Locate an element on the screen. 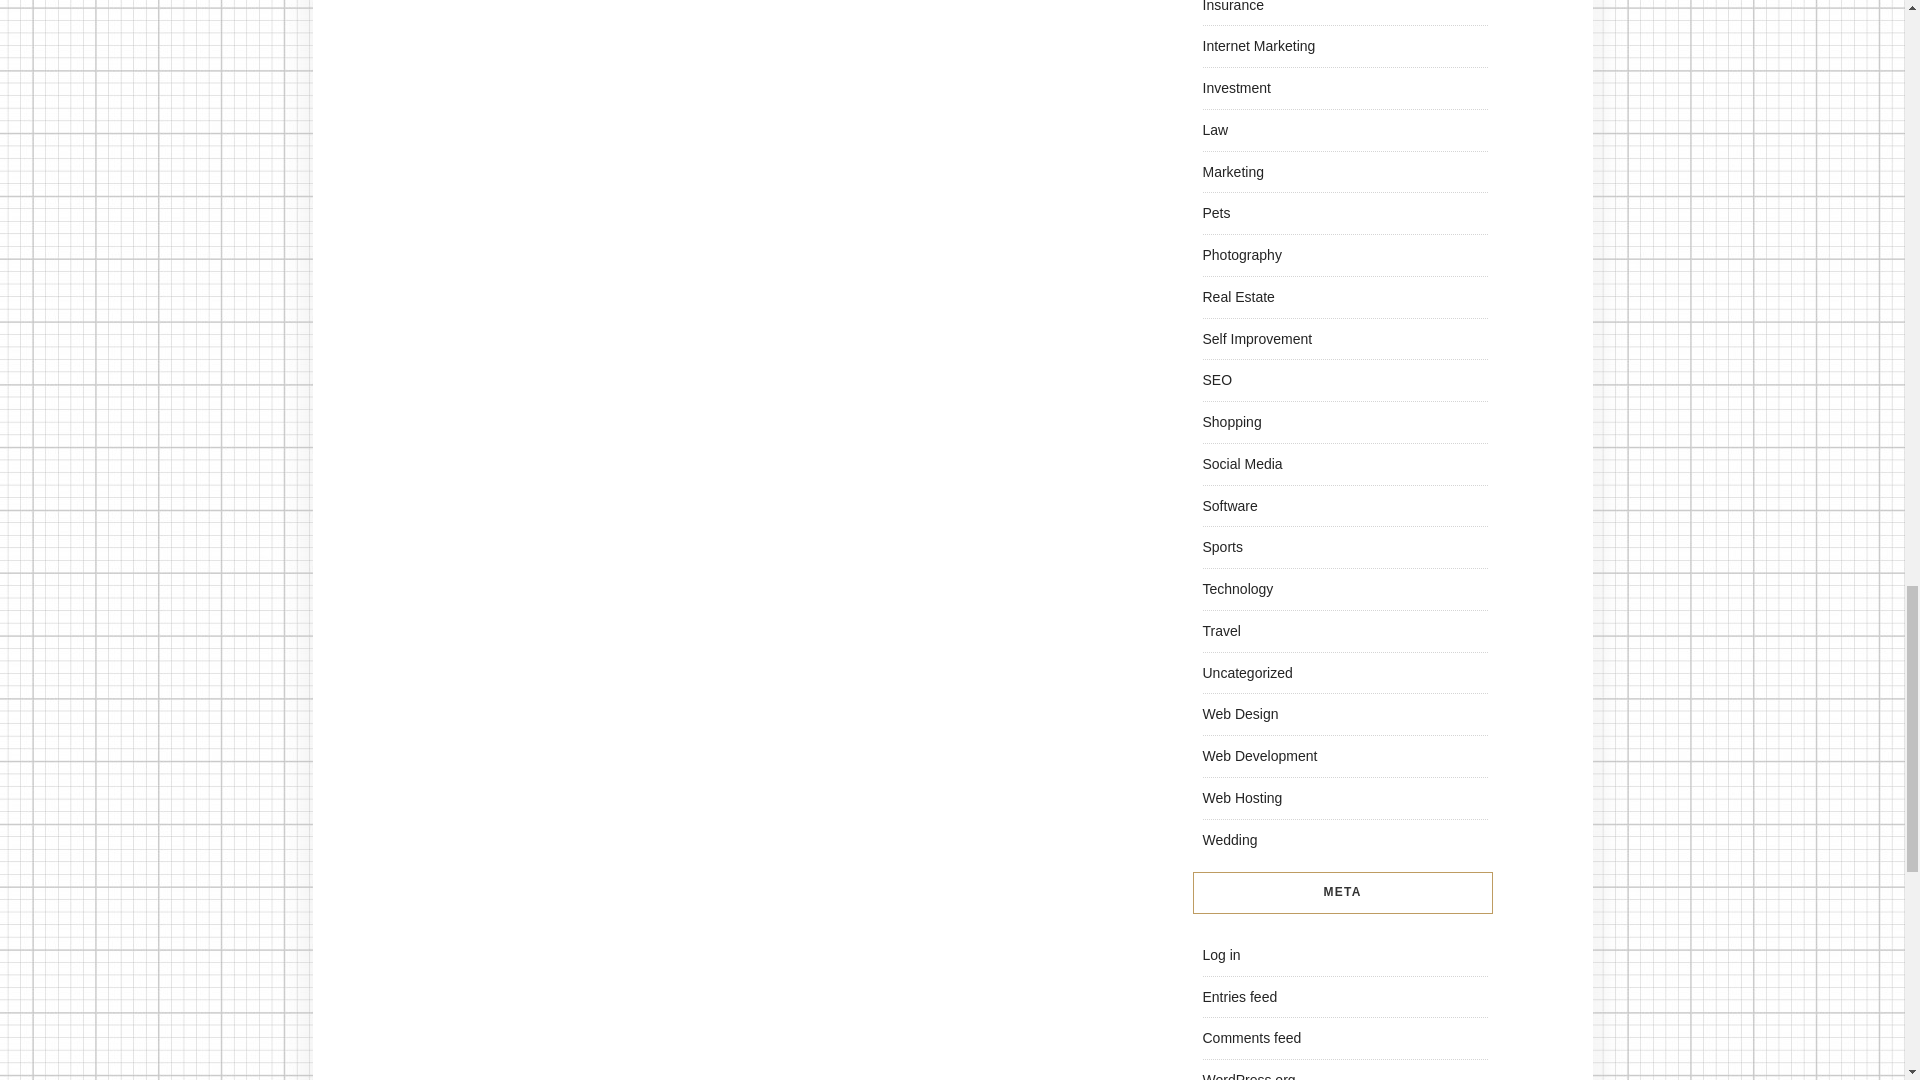 The height and width of the screenshot is (1080, 1920). Internet Marketing is located at coordinates (1258, 46).